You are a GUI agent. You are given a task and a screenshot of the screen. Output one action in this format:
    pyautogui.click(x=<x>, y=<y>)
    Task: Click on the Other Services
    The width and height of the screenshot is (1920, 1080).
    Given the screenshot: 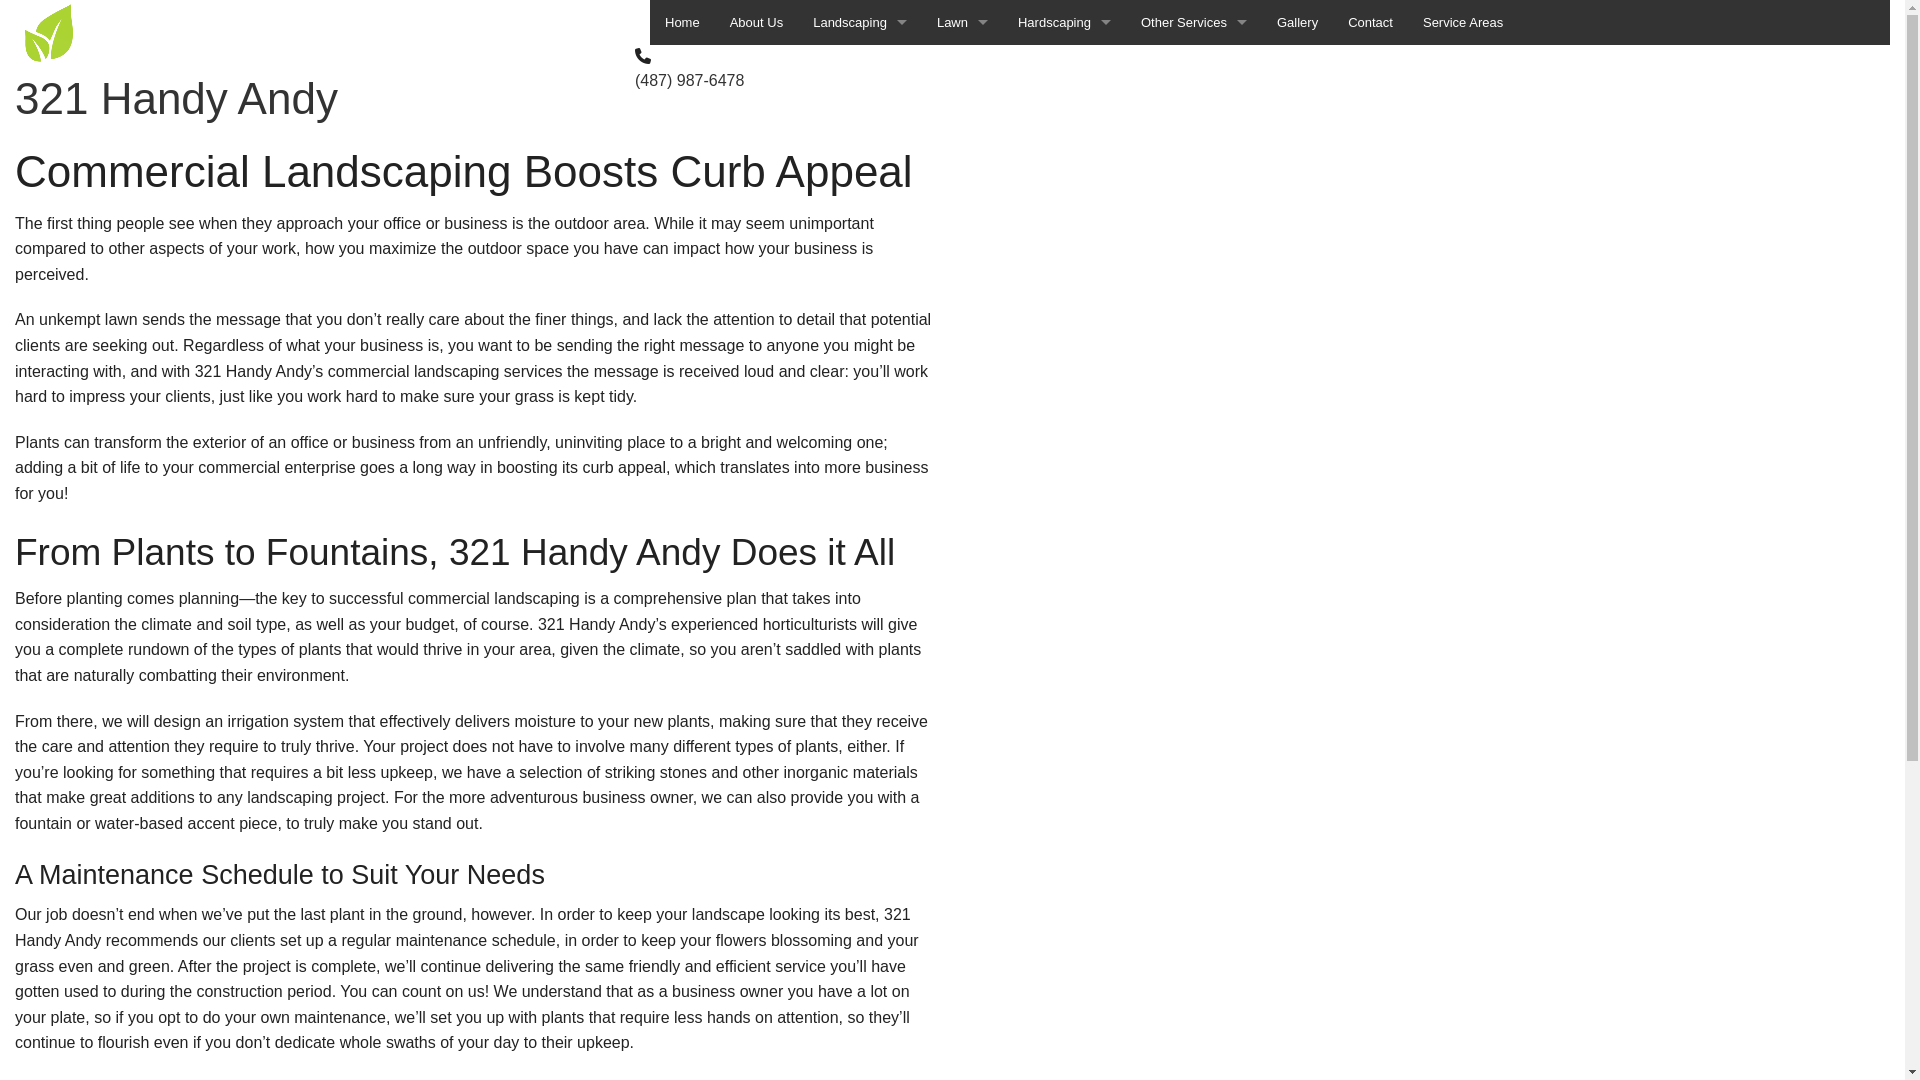 What is the action you would take?
    pyautogui.click(x=1194, y=22)
    